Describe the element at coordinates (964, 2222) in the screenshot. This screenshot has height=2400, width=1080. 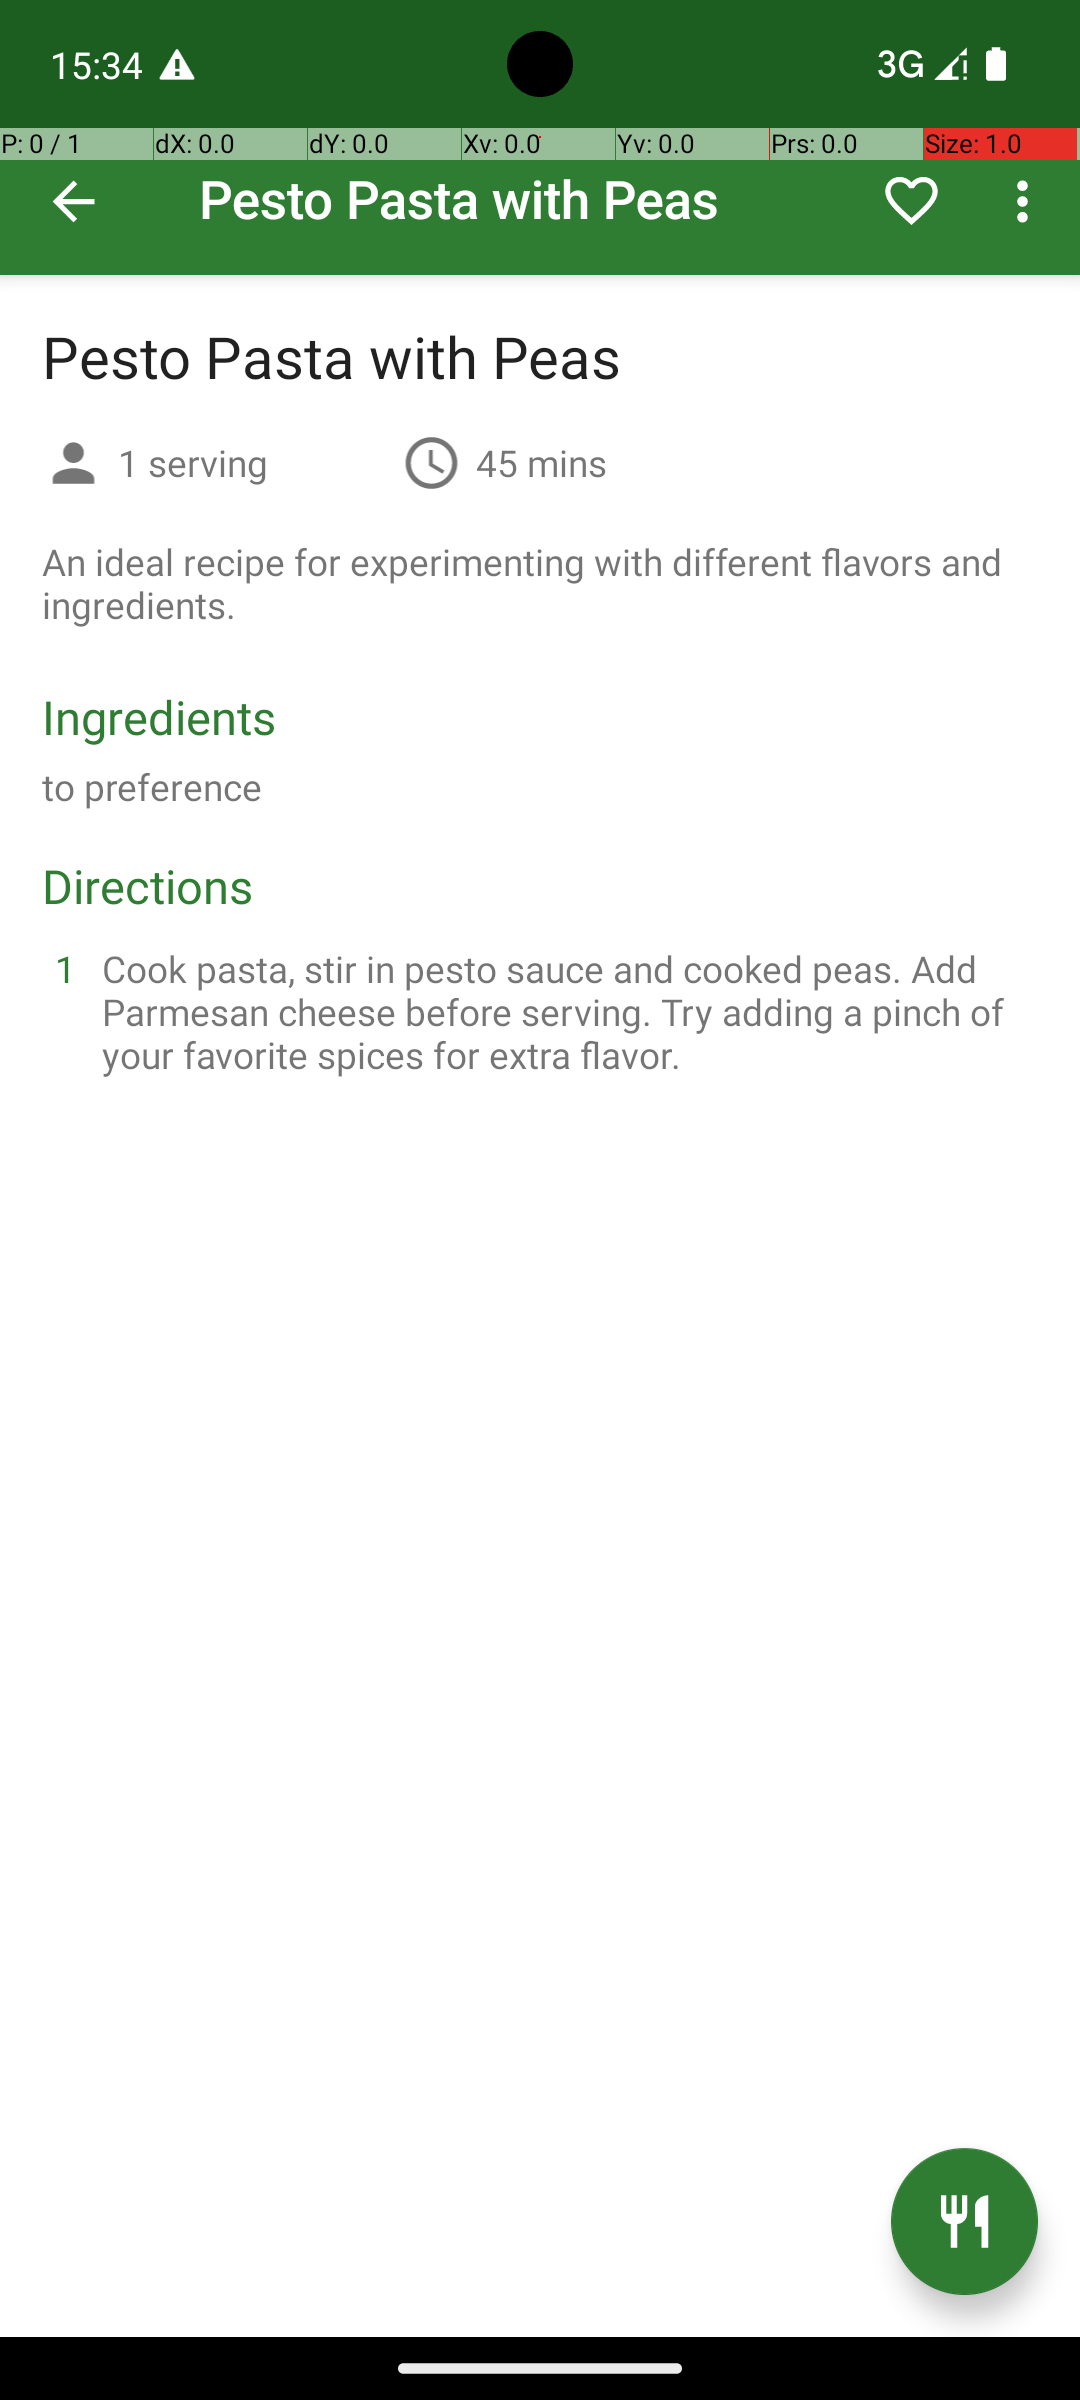
I see `Cook` at that location.